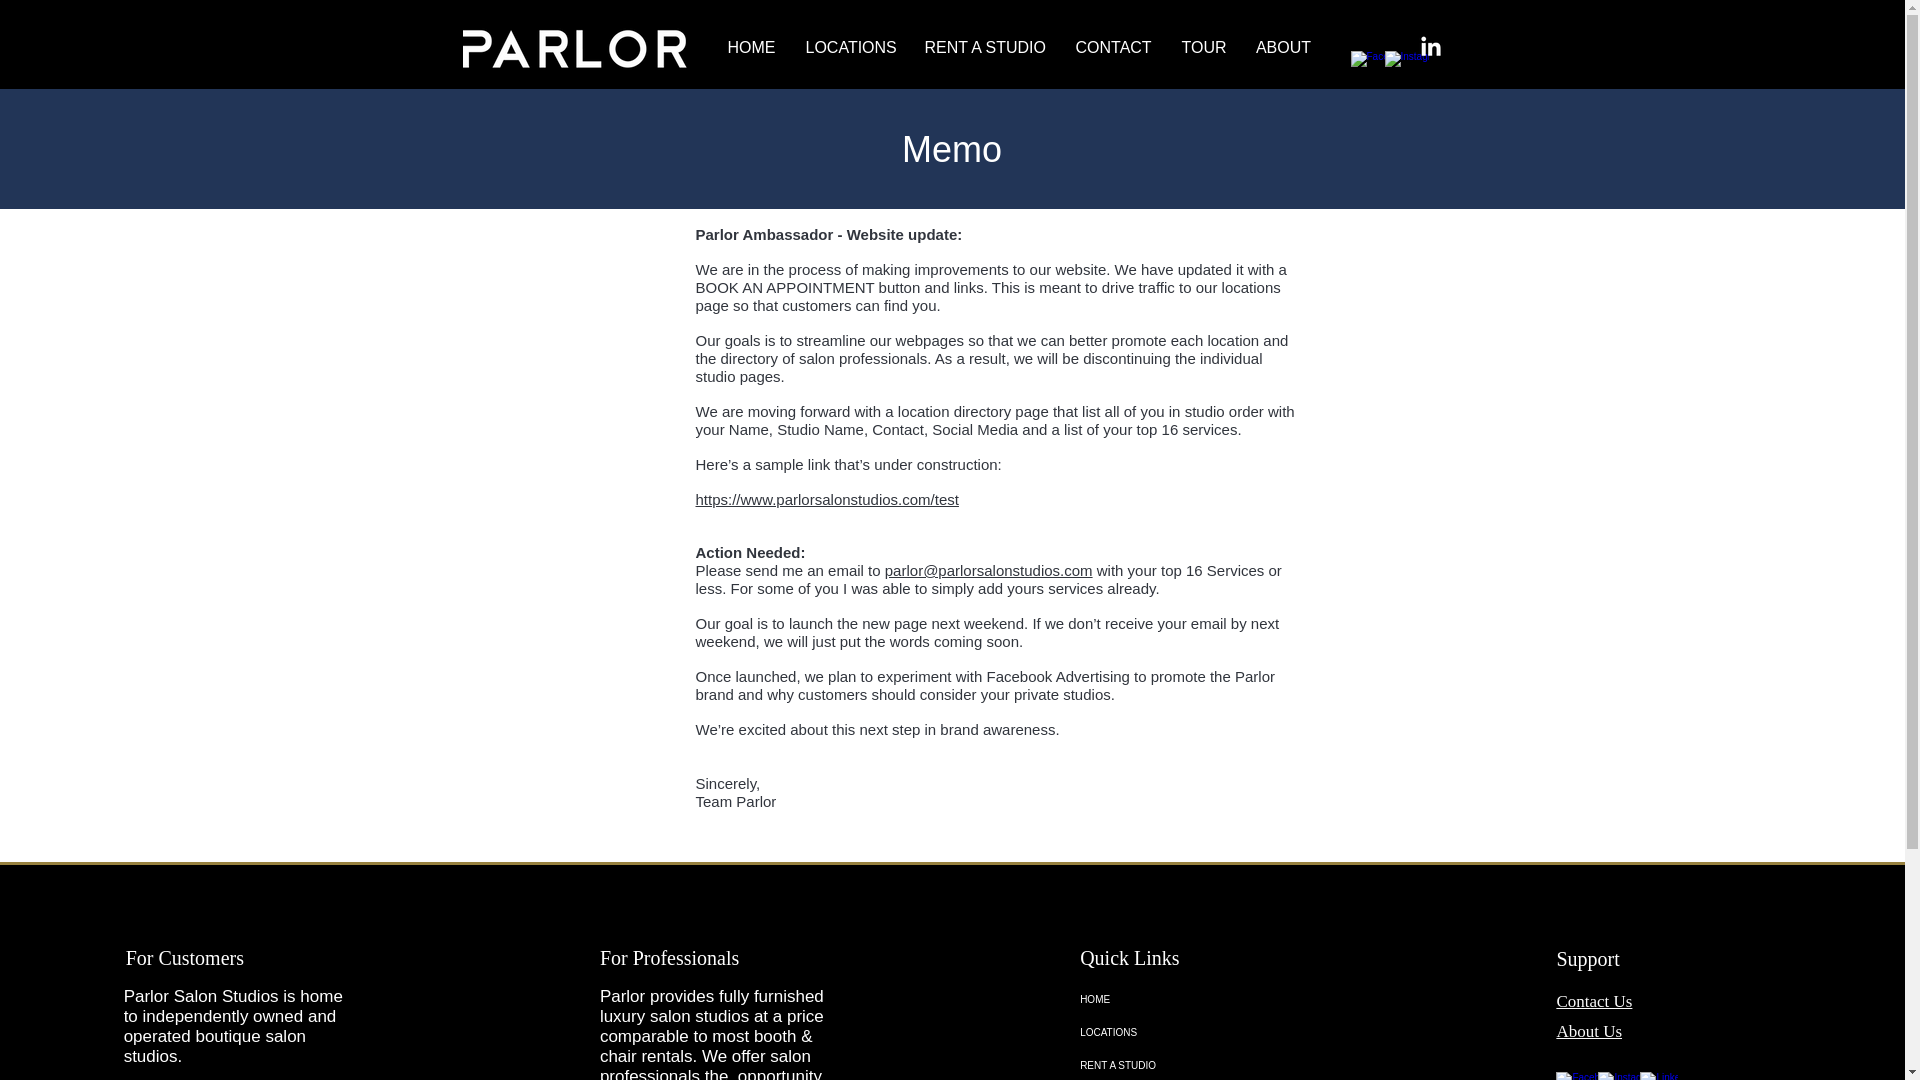 The image size is (1920, 1080). I want to click on LOCATIONS, so click(1189, 1032).